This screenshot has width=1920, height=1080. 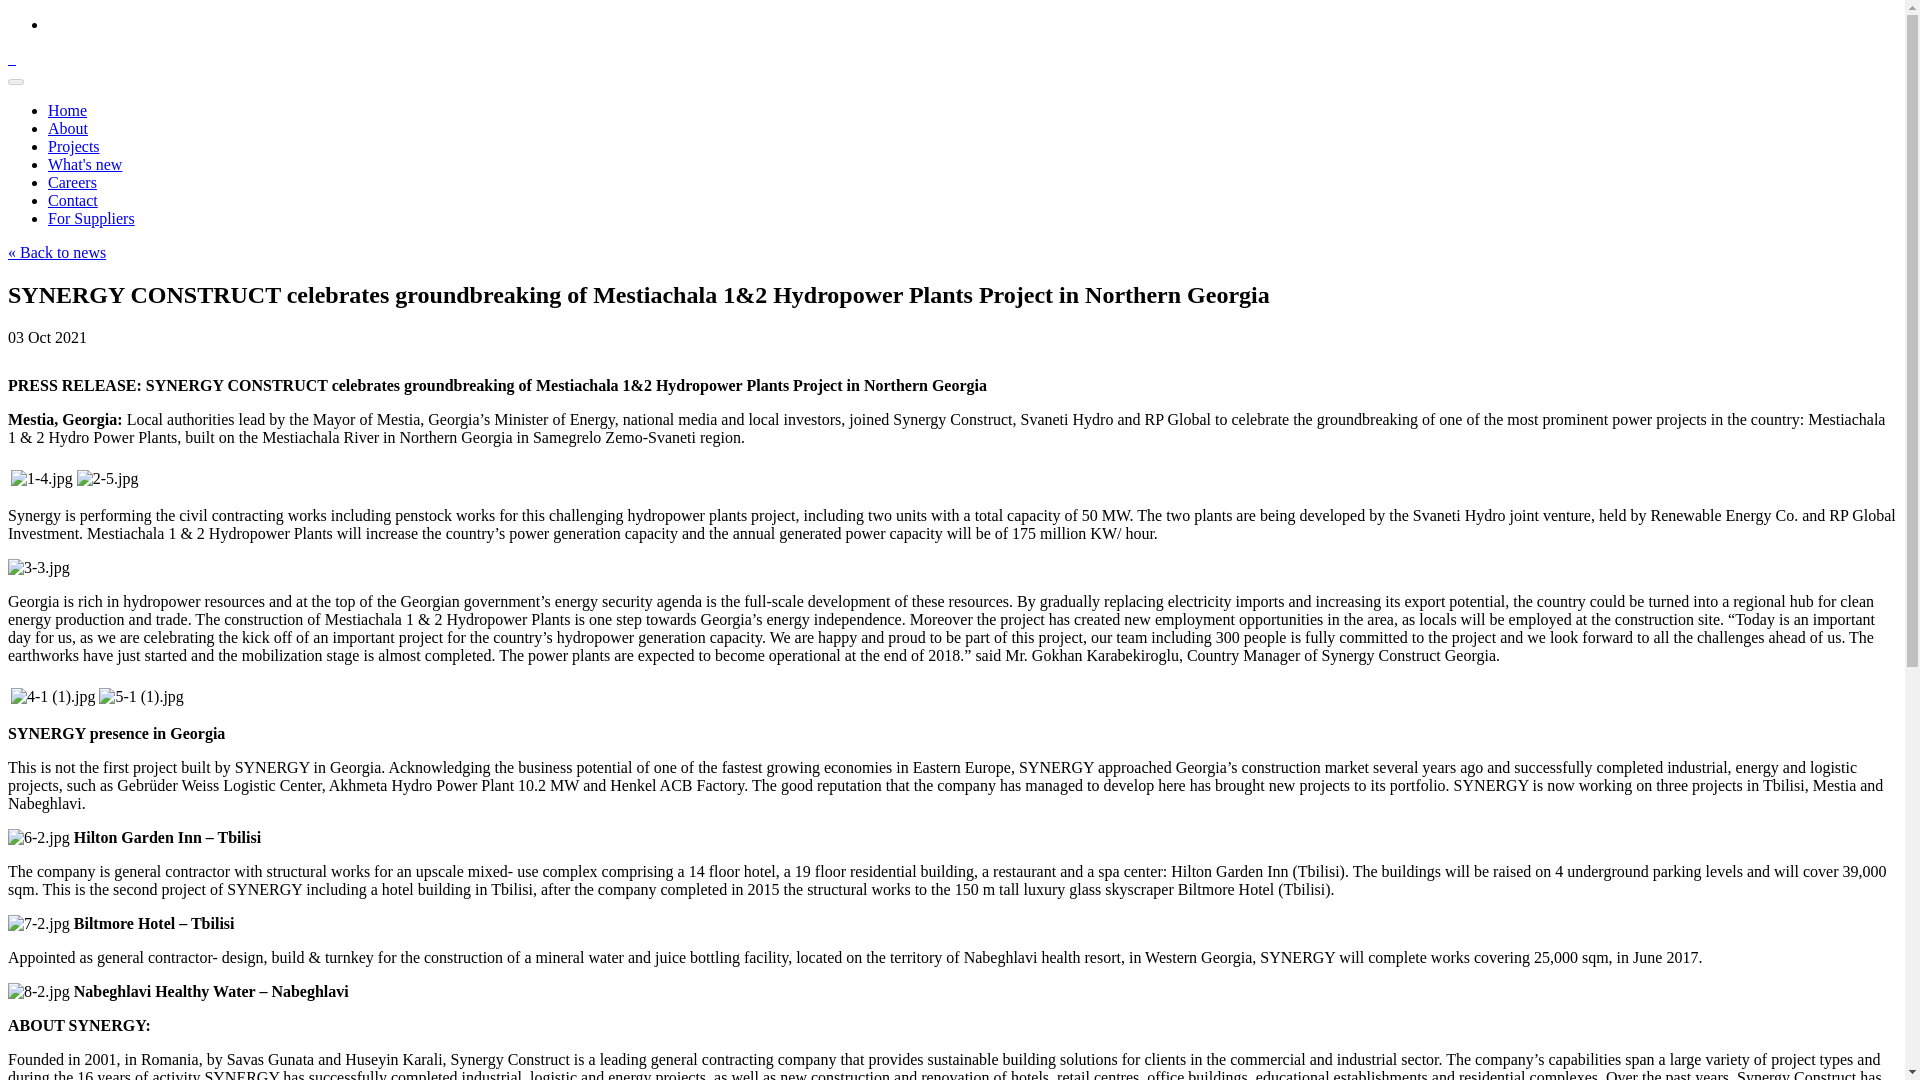 What do you see at coordinates (68, 128) in the screenshot?
I see `About` at bounding box center [68, 128].